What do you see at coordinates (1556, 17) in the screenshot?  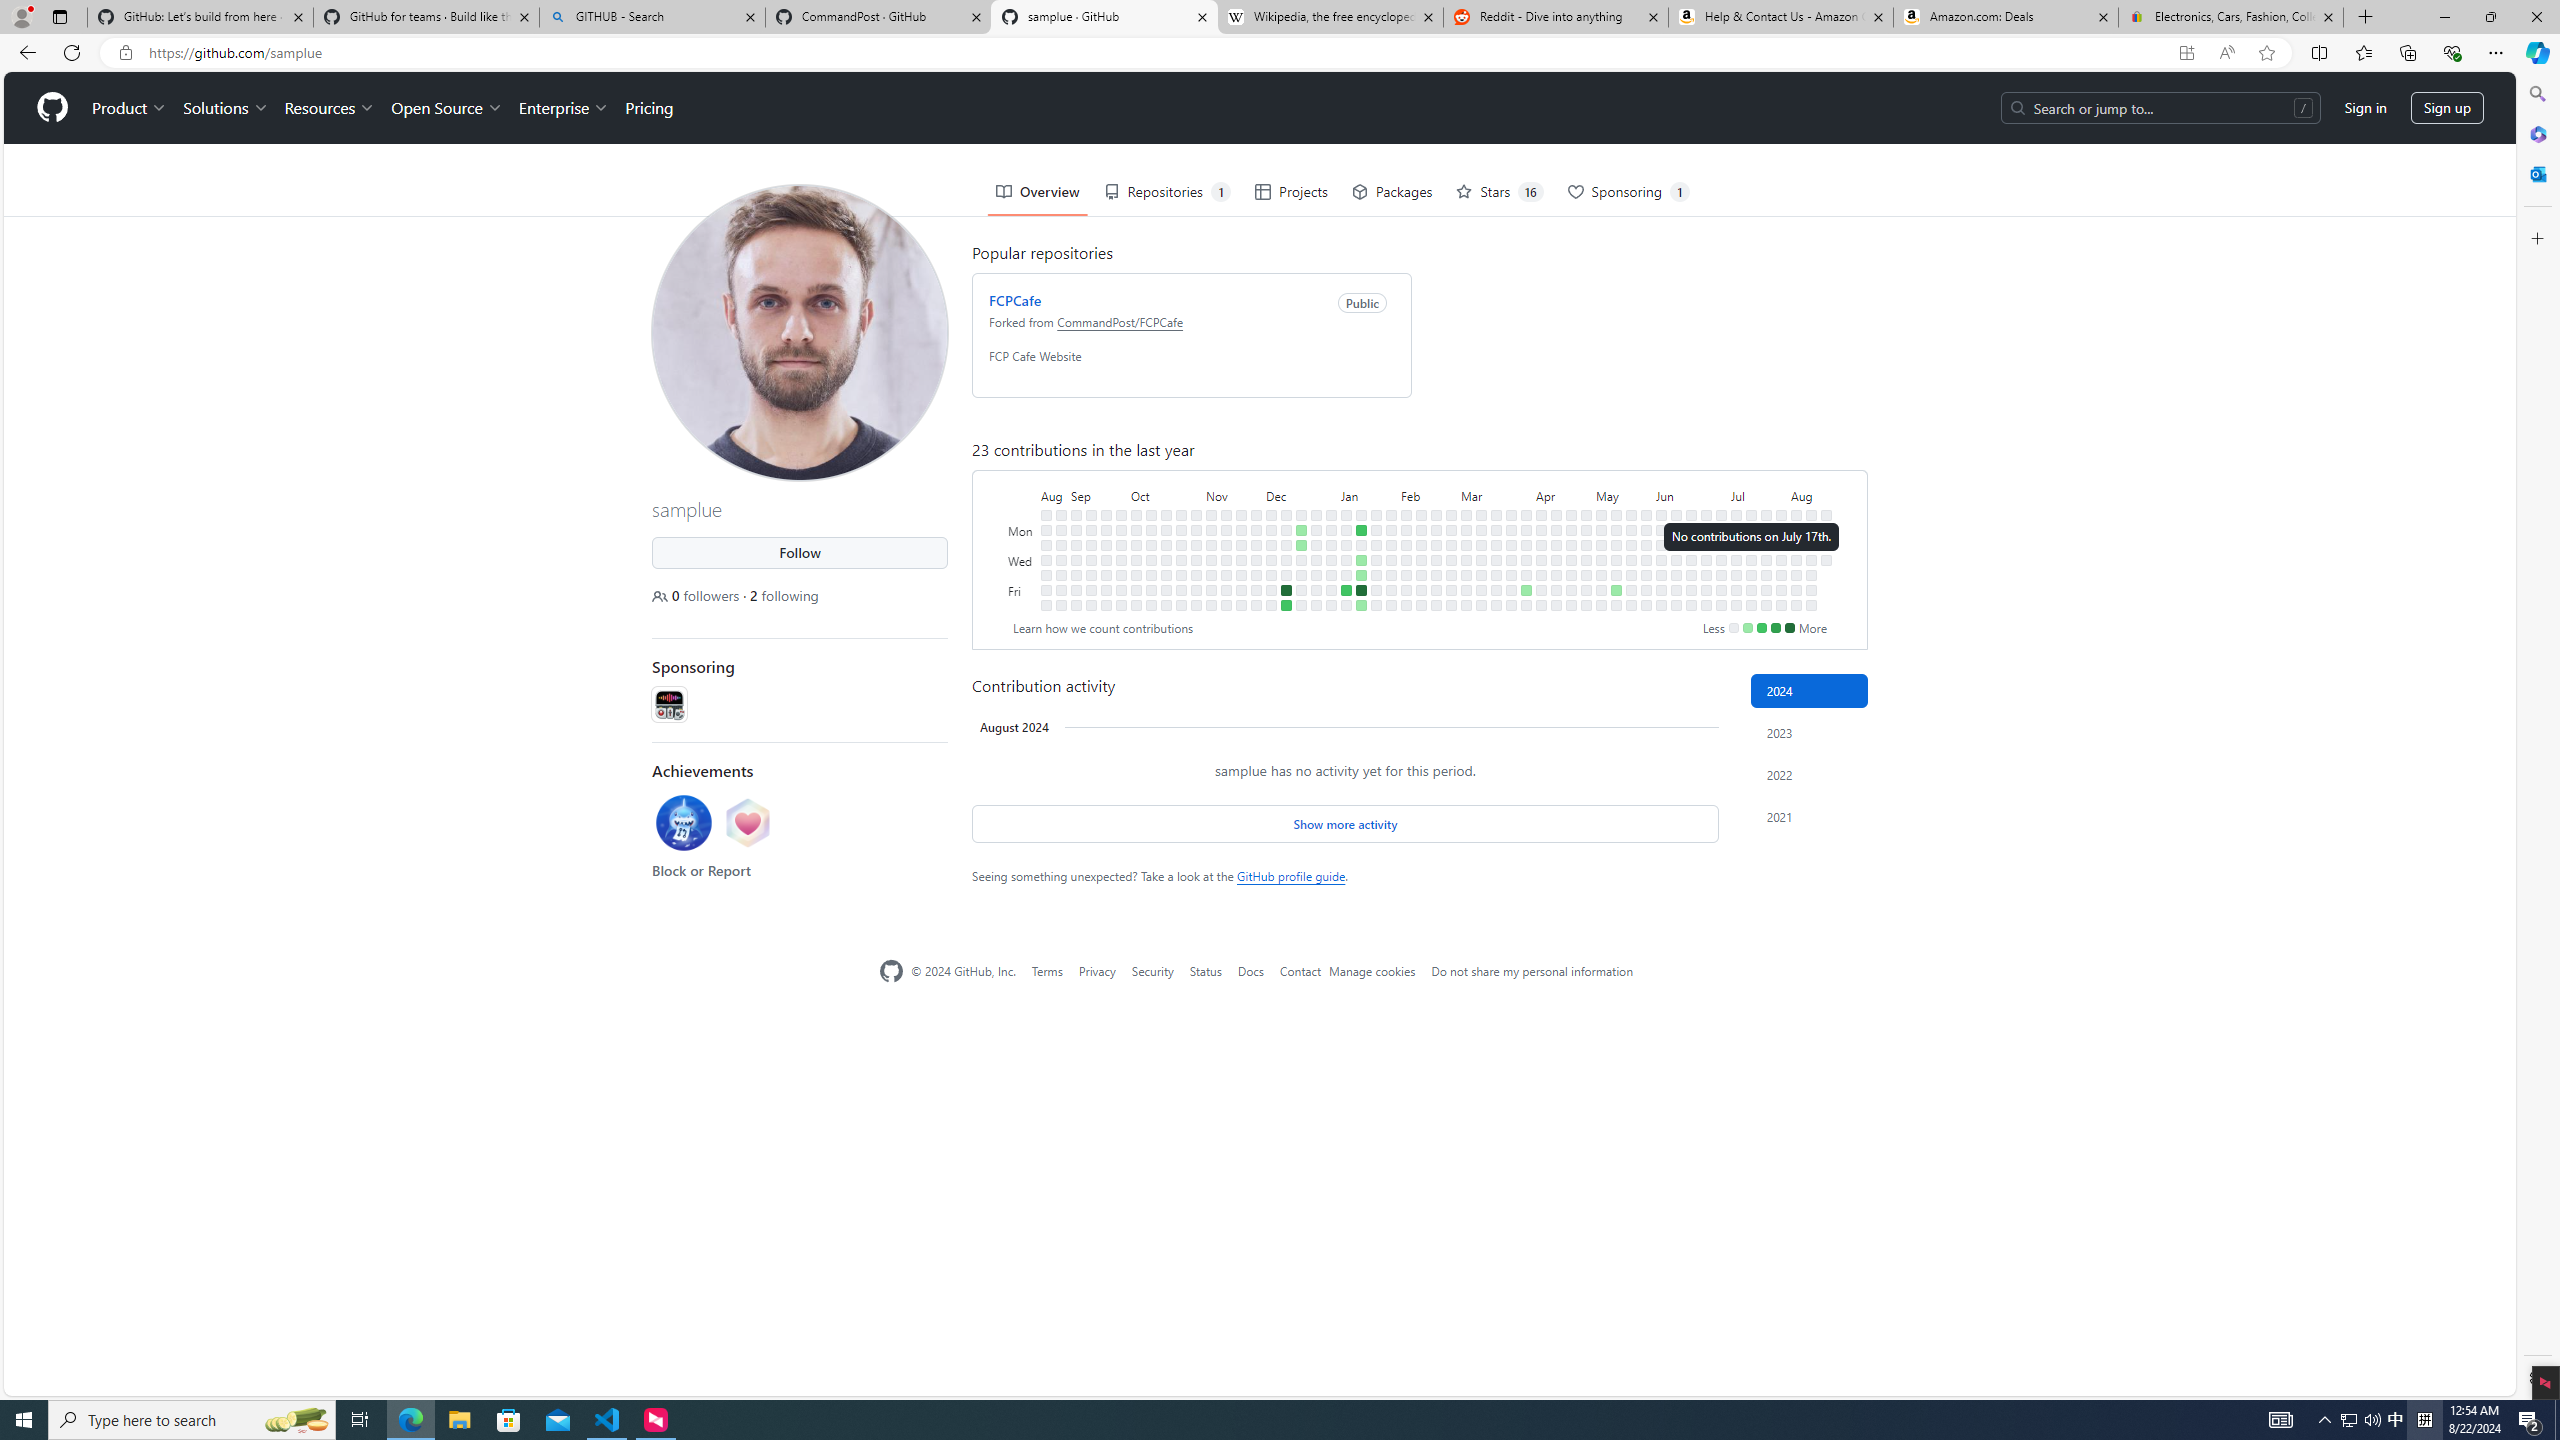 I see `Reddit - Dive into anything` at bounding box center [1556, 17].